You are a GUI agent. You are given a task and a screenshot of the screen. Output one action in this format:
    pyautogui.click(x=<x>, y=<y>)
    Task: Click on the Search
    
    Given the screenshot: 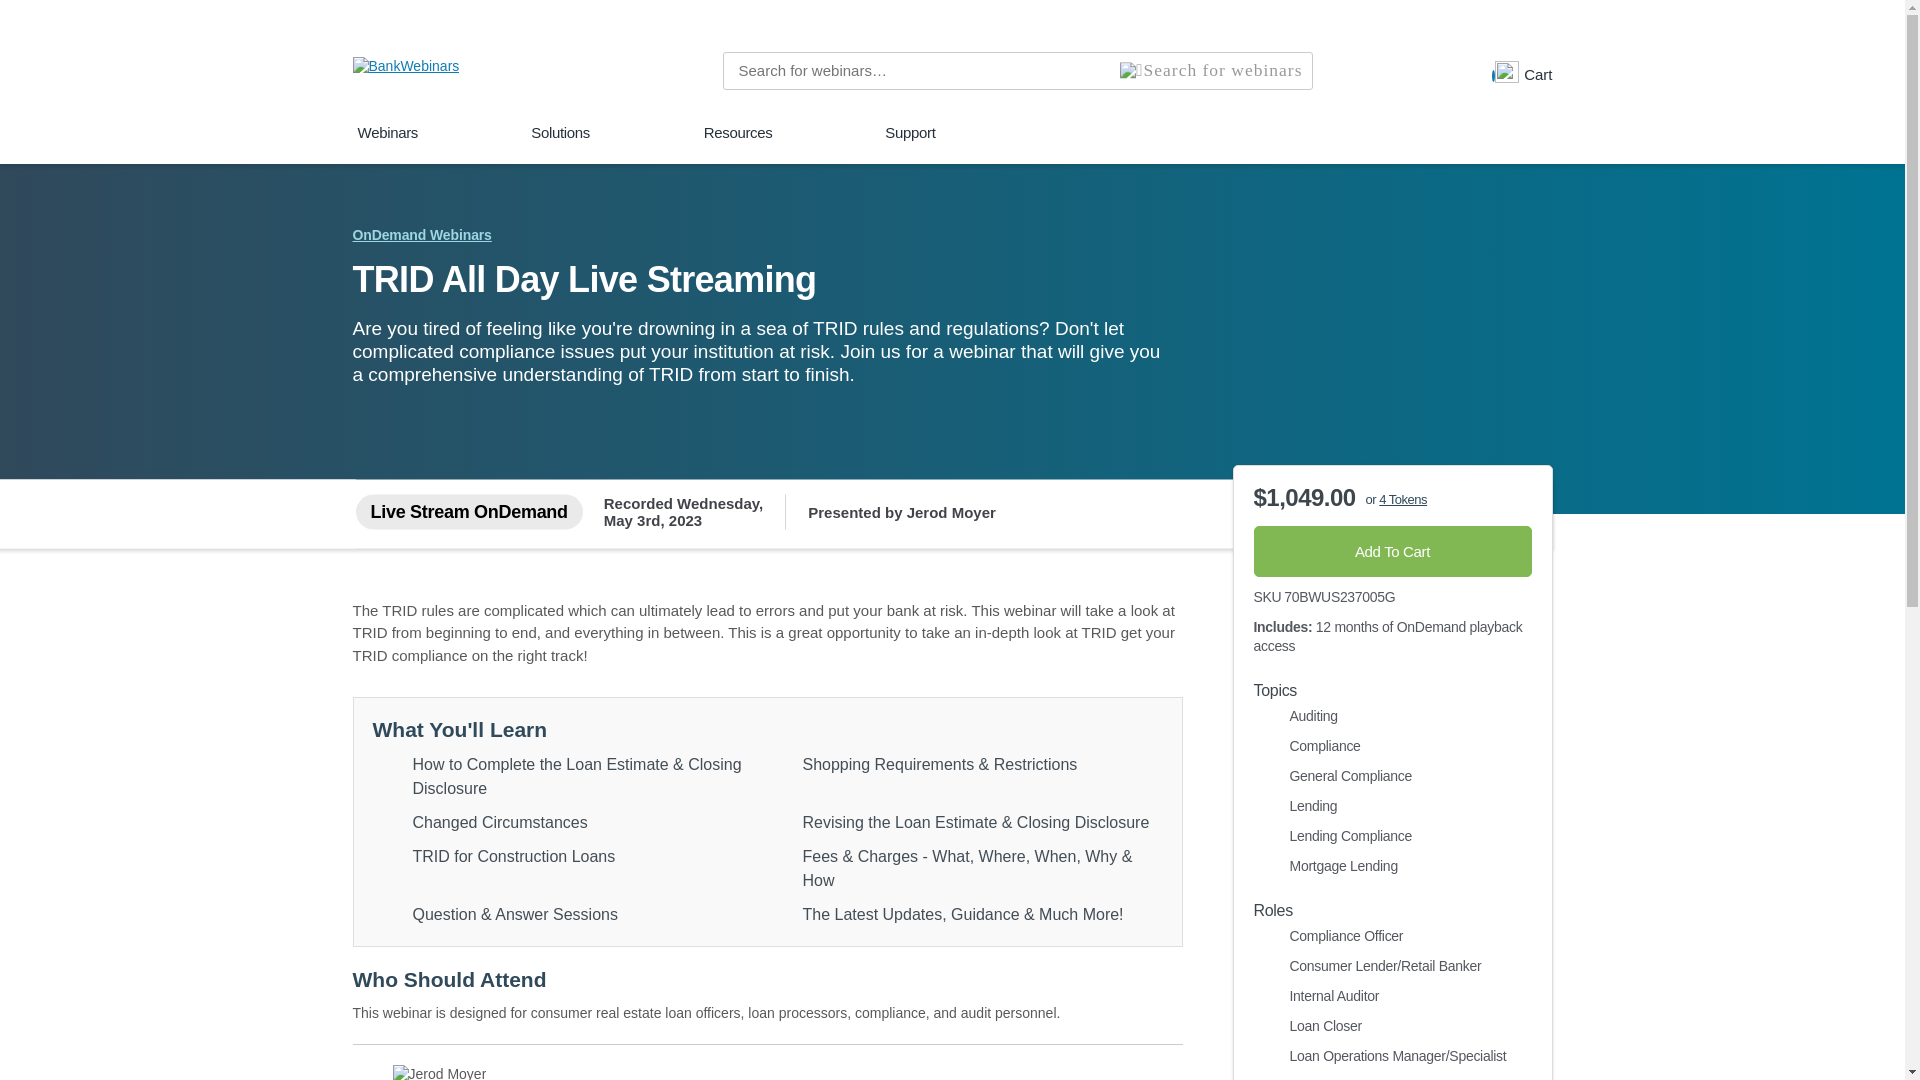 What is the action you would take?
    pyautogui.click(x=1210, y=70)
    